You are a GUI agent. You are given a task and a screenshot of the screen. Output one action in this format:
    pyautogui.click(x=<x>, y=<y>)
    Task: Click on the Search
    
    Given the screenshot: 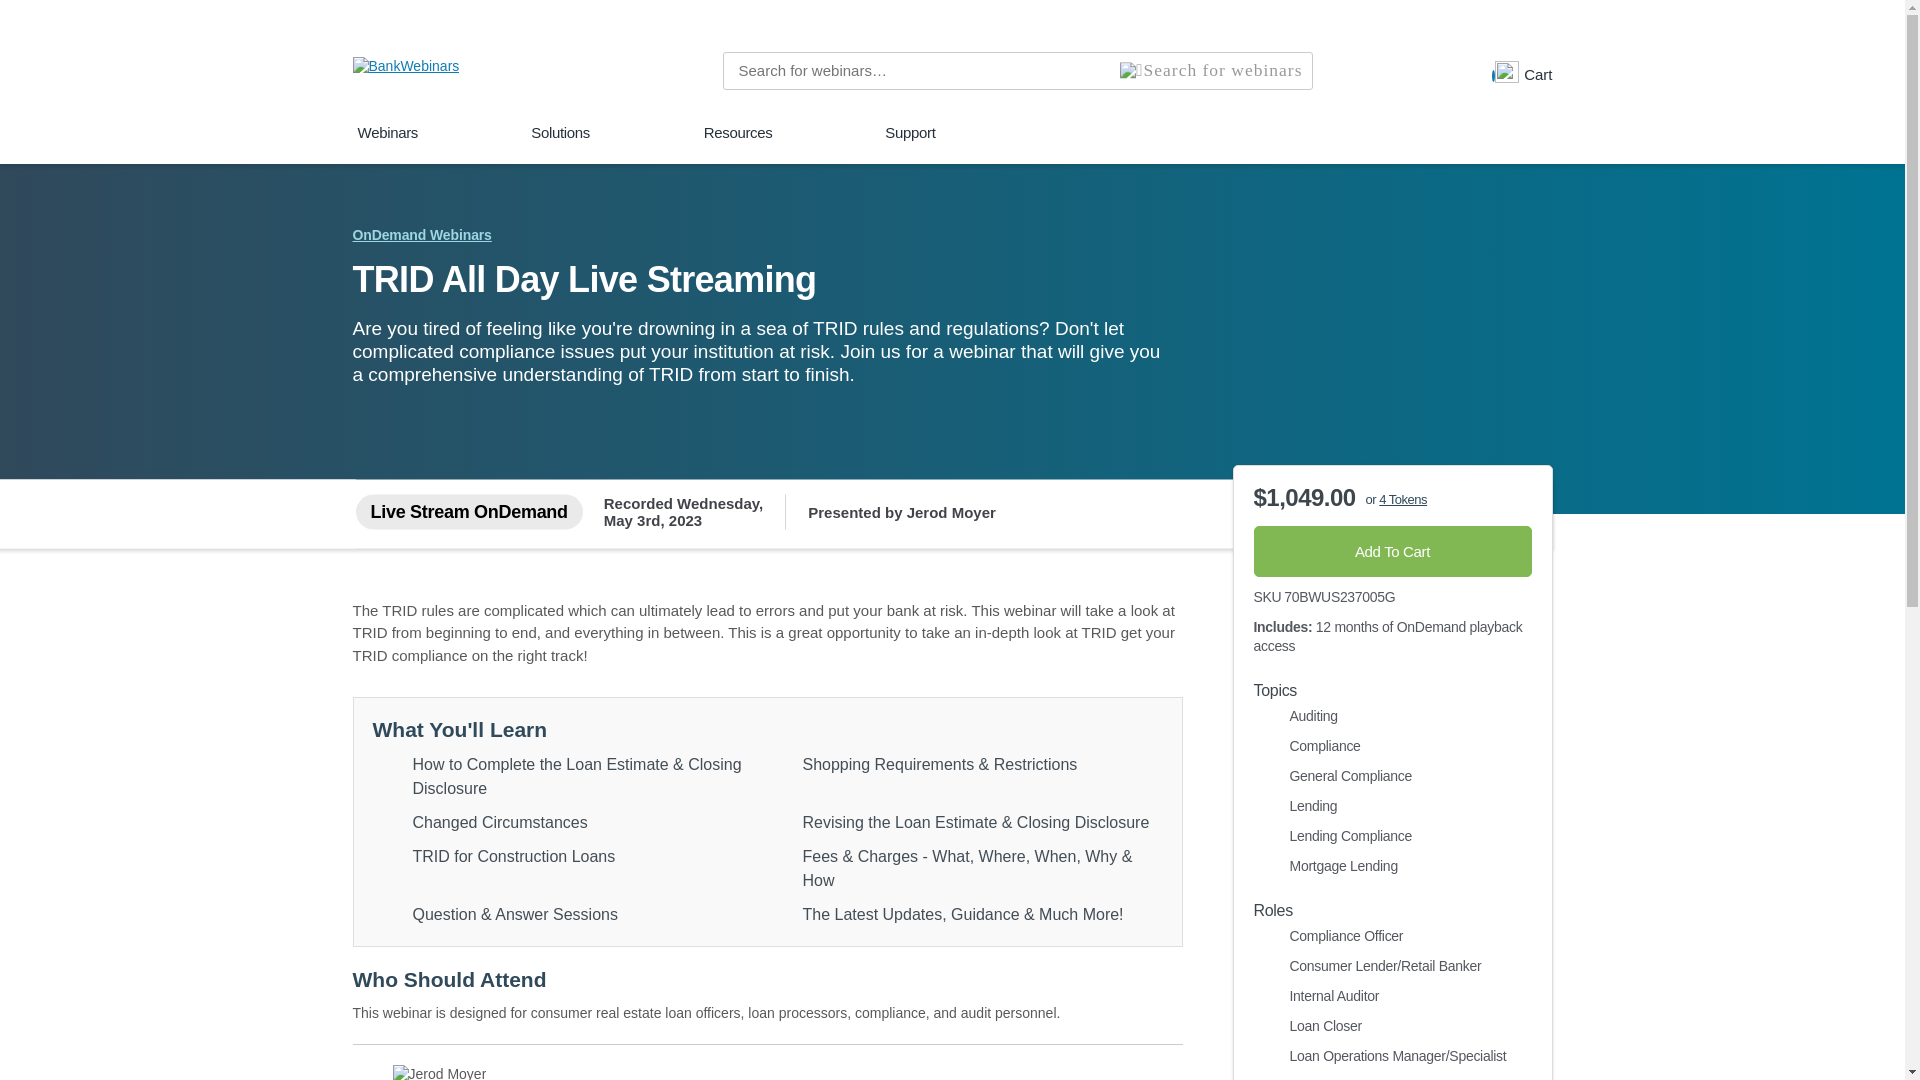 What is the action you would take?
    pyautogui.click(x=1210, y=70)
    